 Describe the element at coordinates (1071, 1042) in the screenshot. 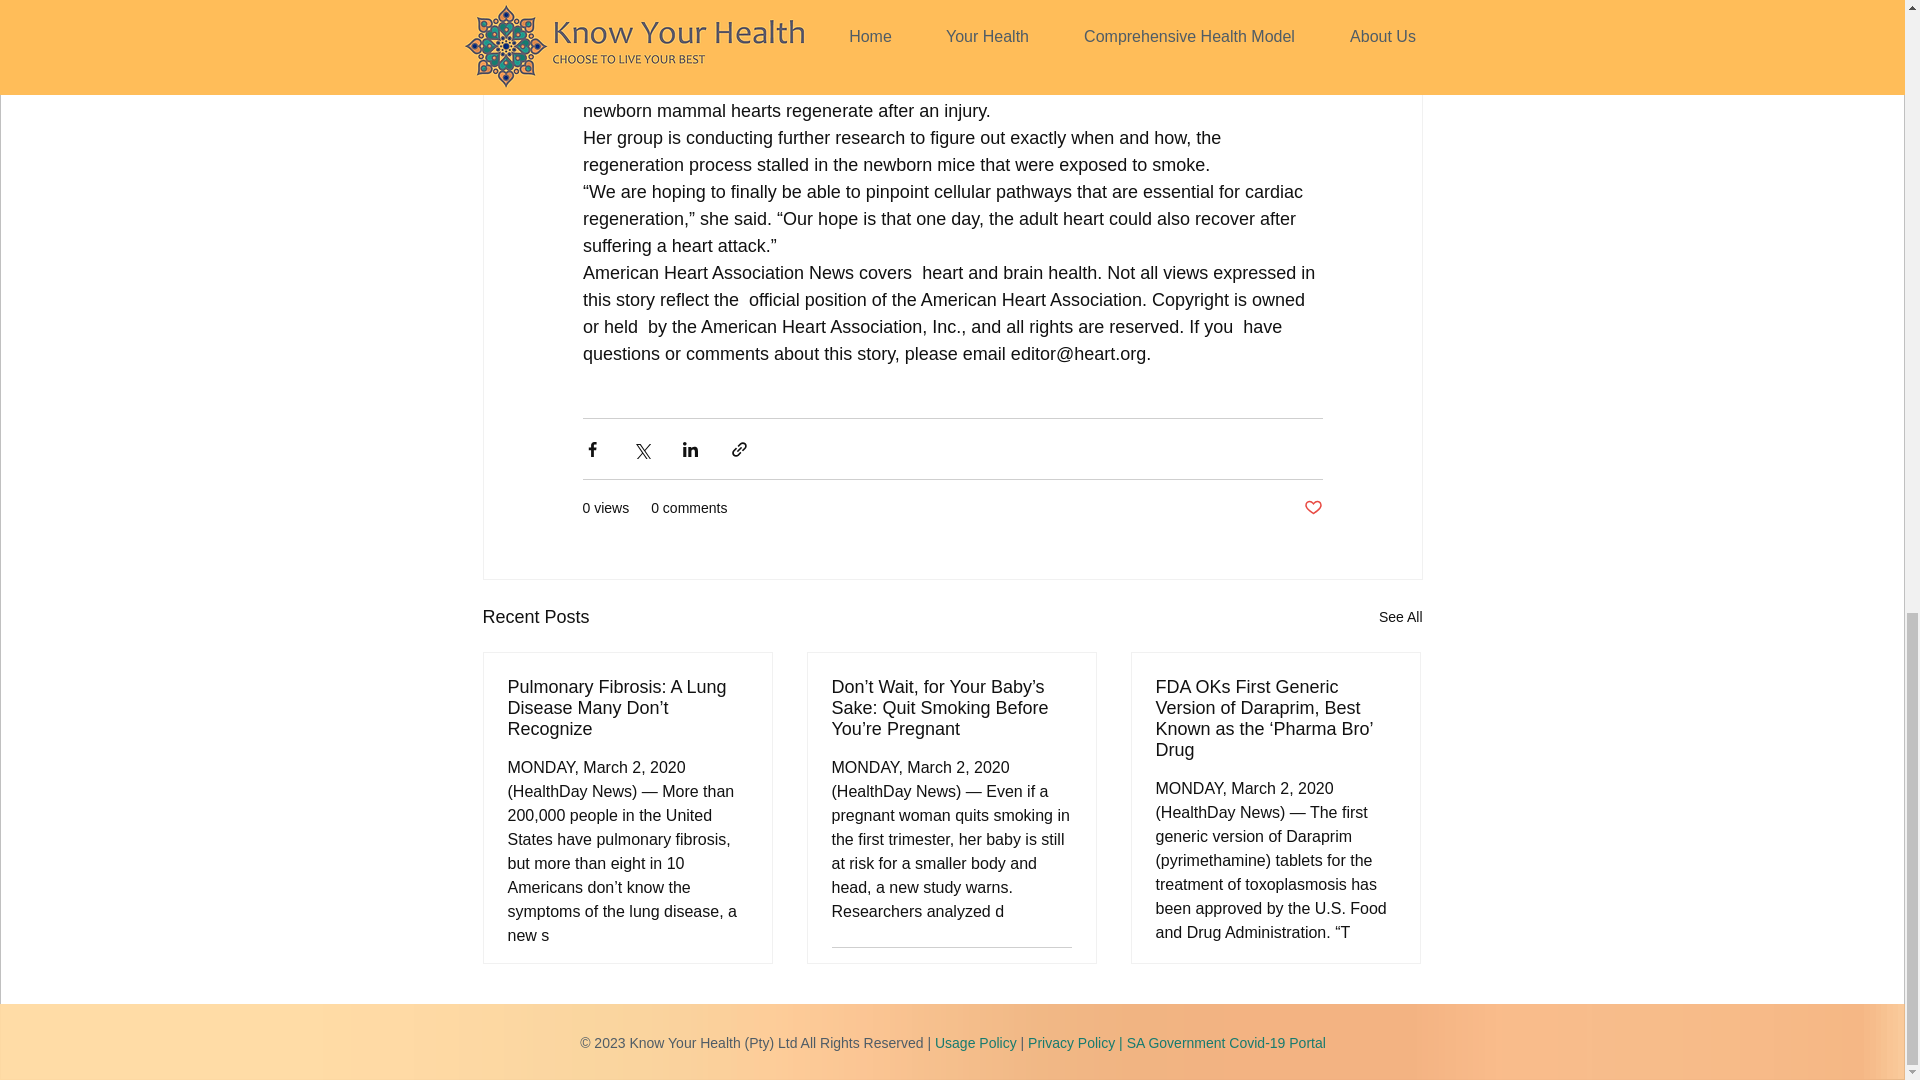

I see `Privacy Policy` at that location.